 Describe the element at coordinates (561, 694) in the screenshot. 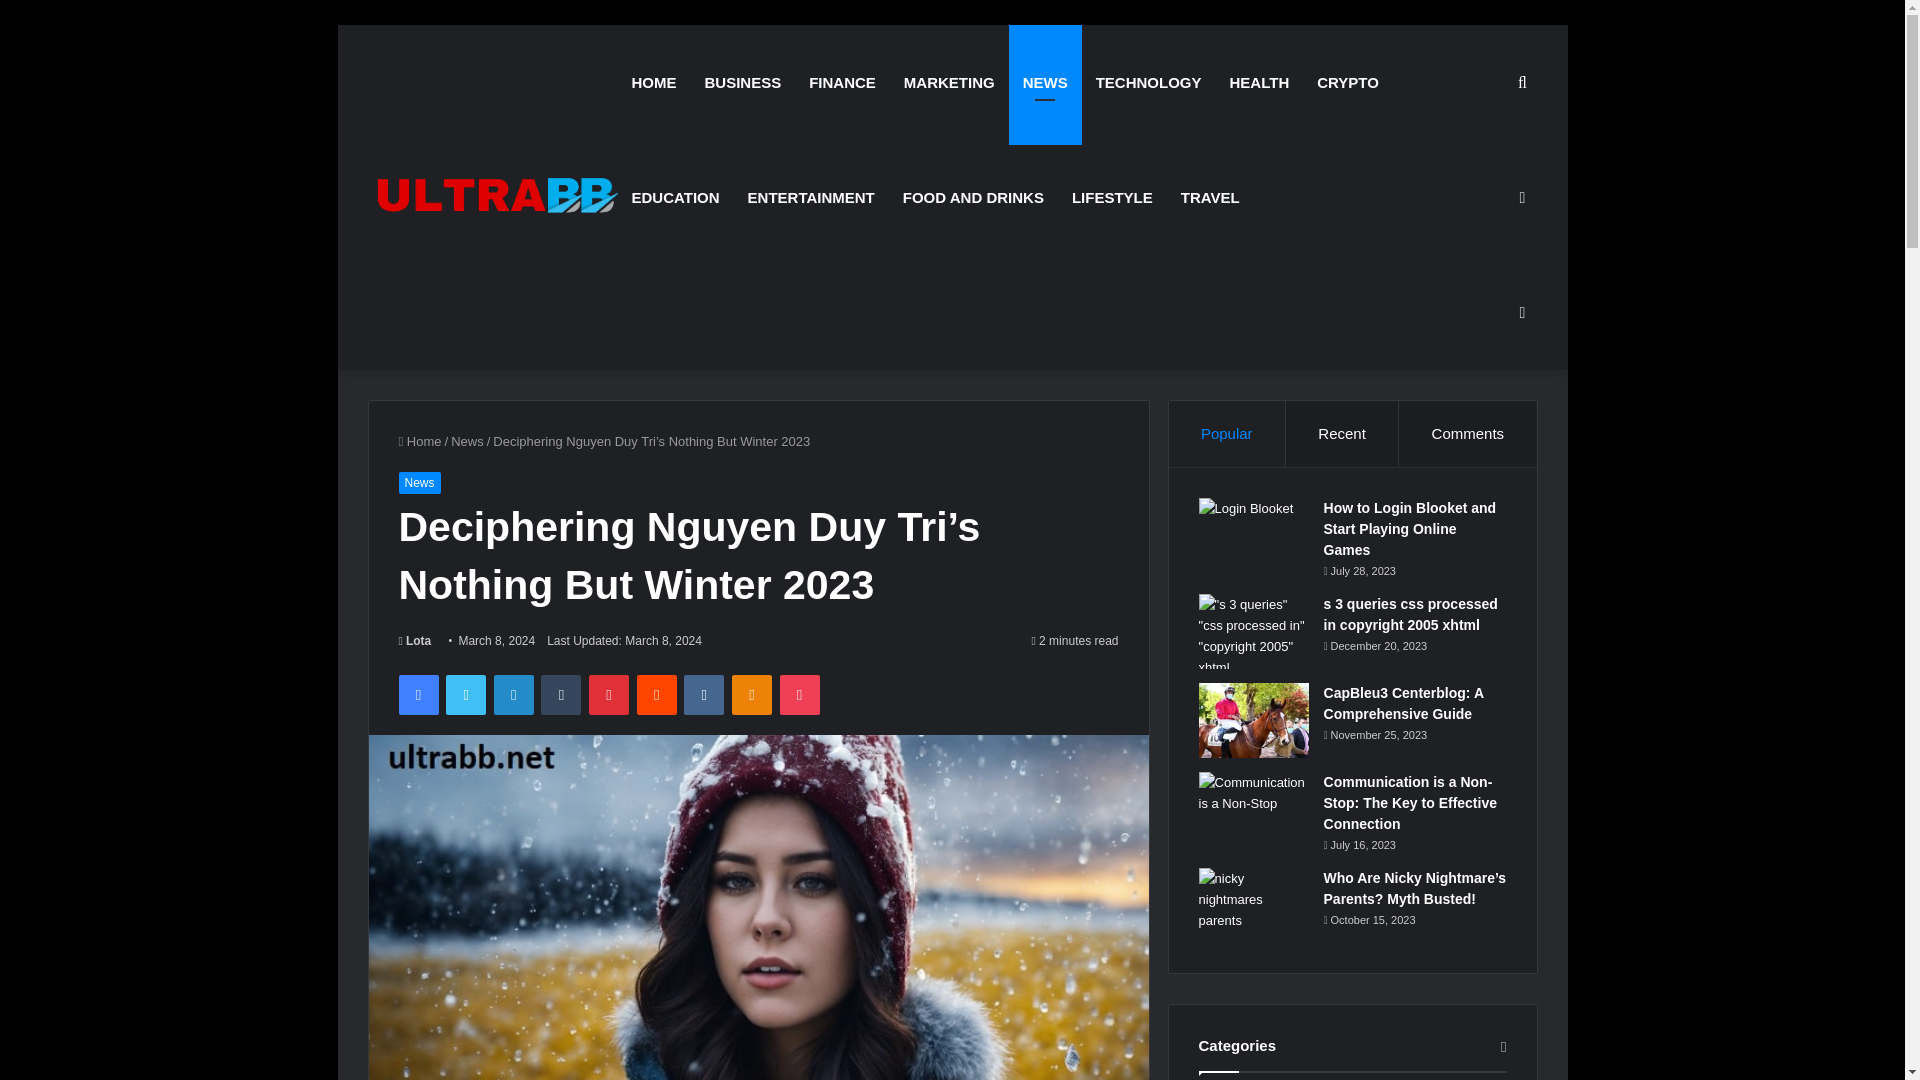

I see `Tumblr` at that location.